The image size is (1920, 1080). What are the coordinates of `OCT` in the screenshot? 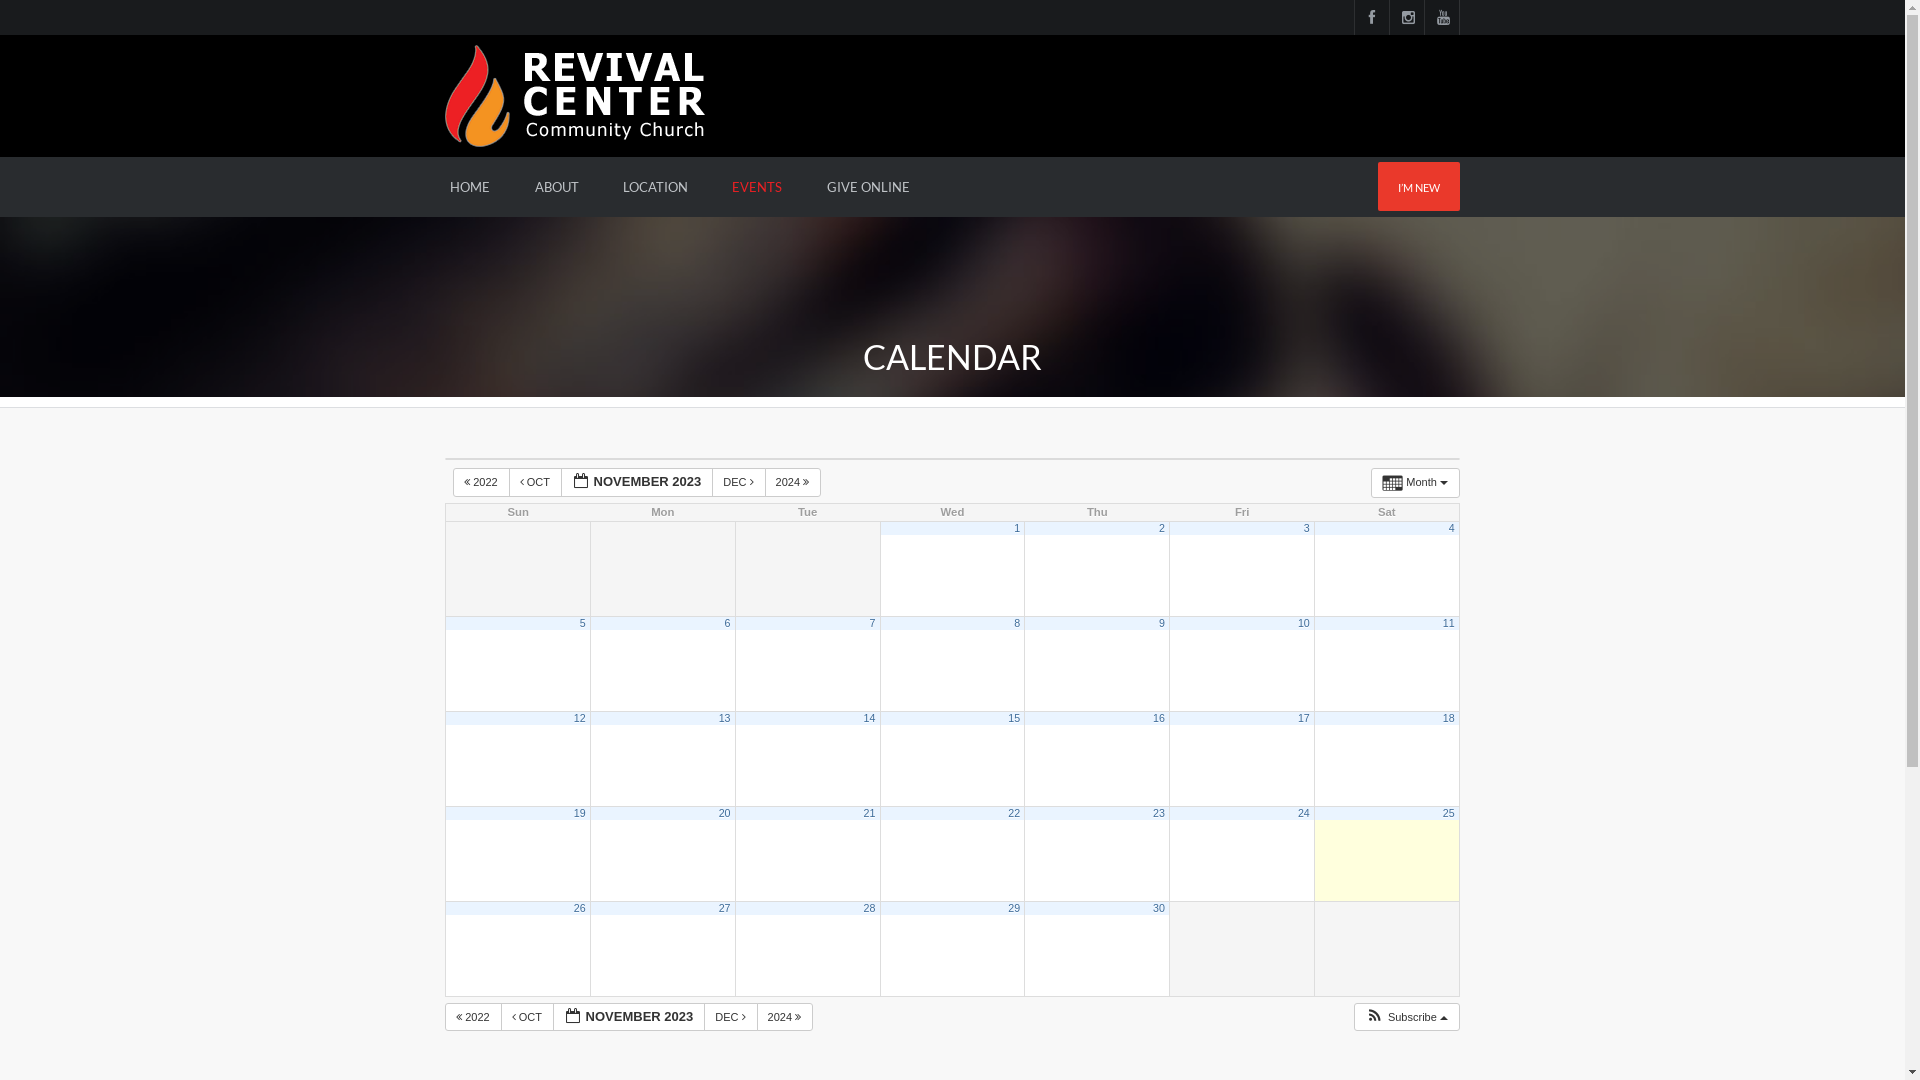 It's located at (528, 1018).